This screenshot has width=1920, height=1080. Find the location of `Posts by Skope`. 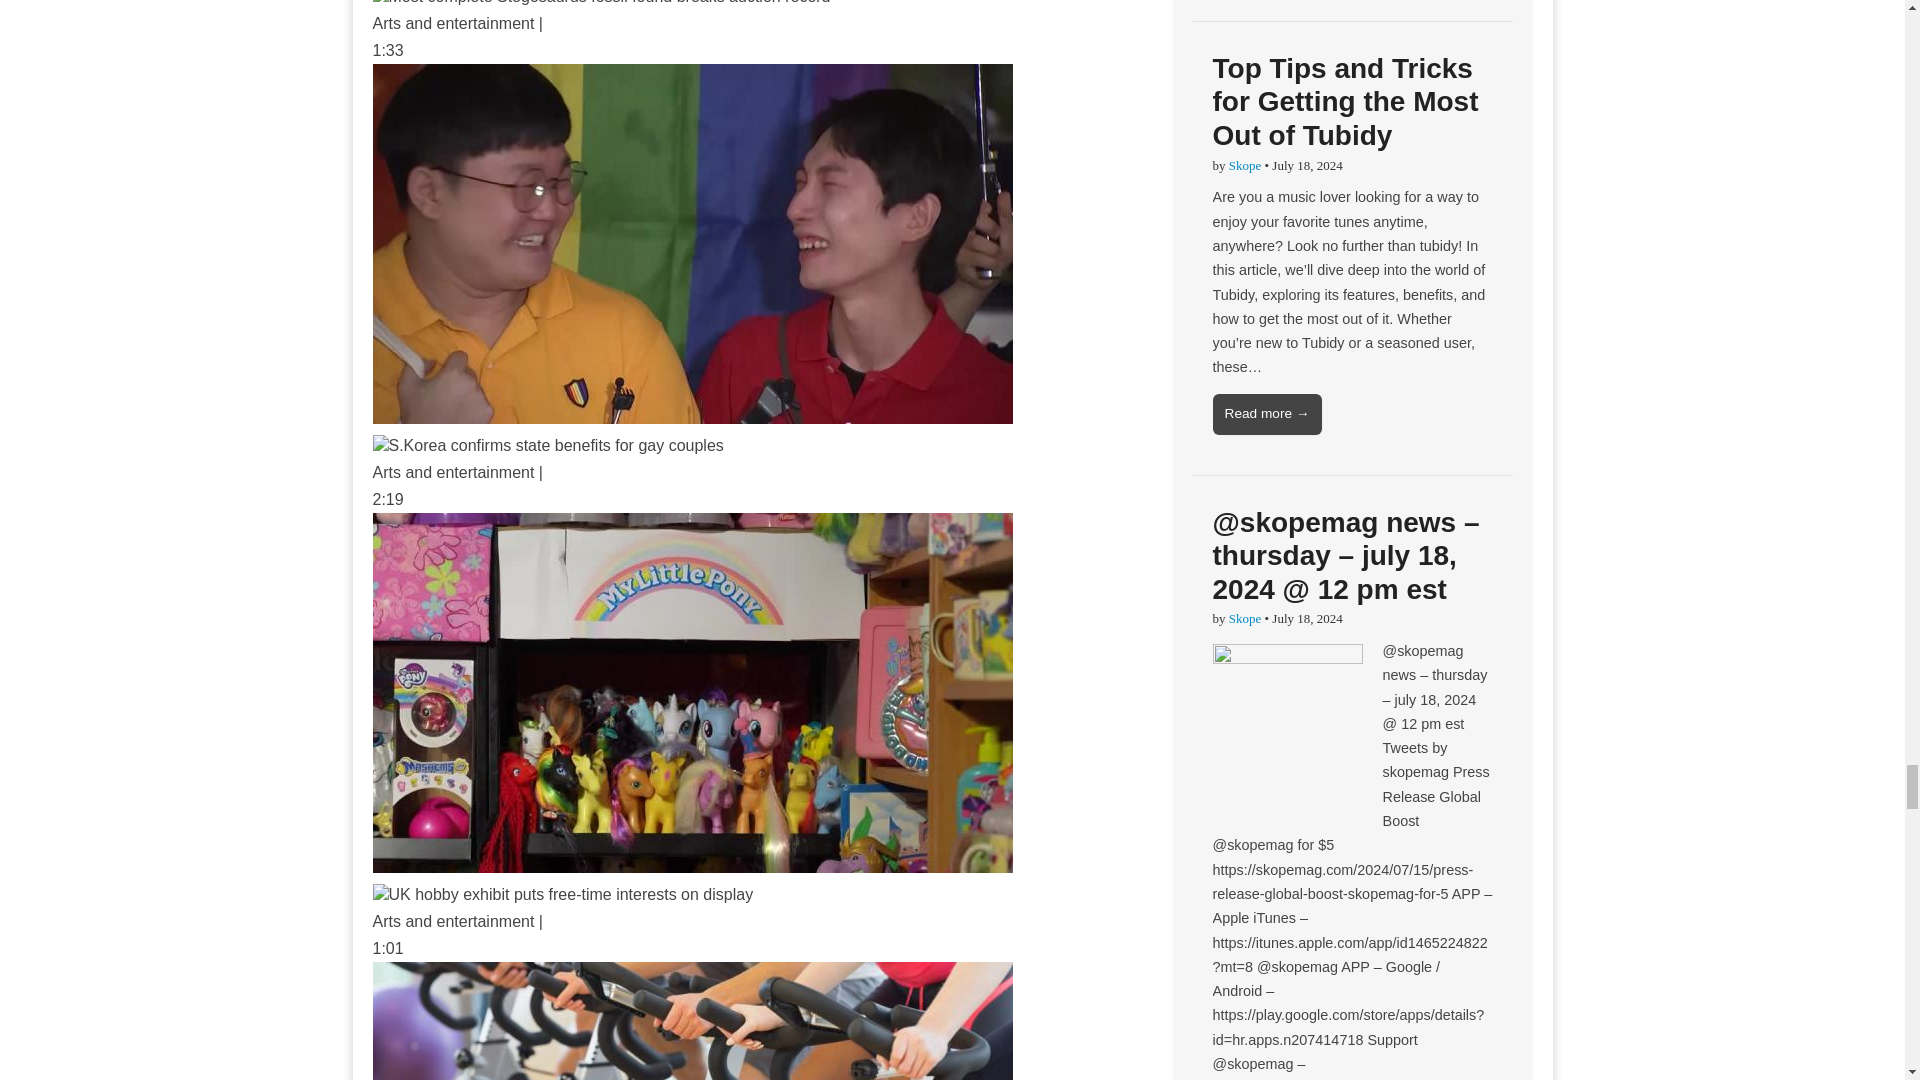

Posts by Skope is located at coordinates (1244, 164).